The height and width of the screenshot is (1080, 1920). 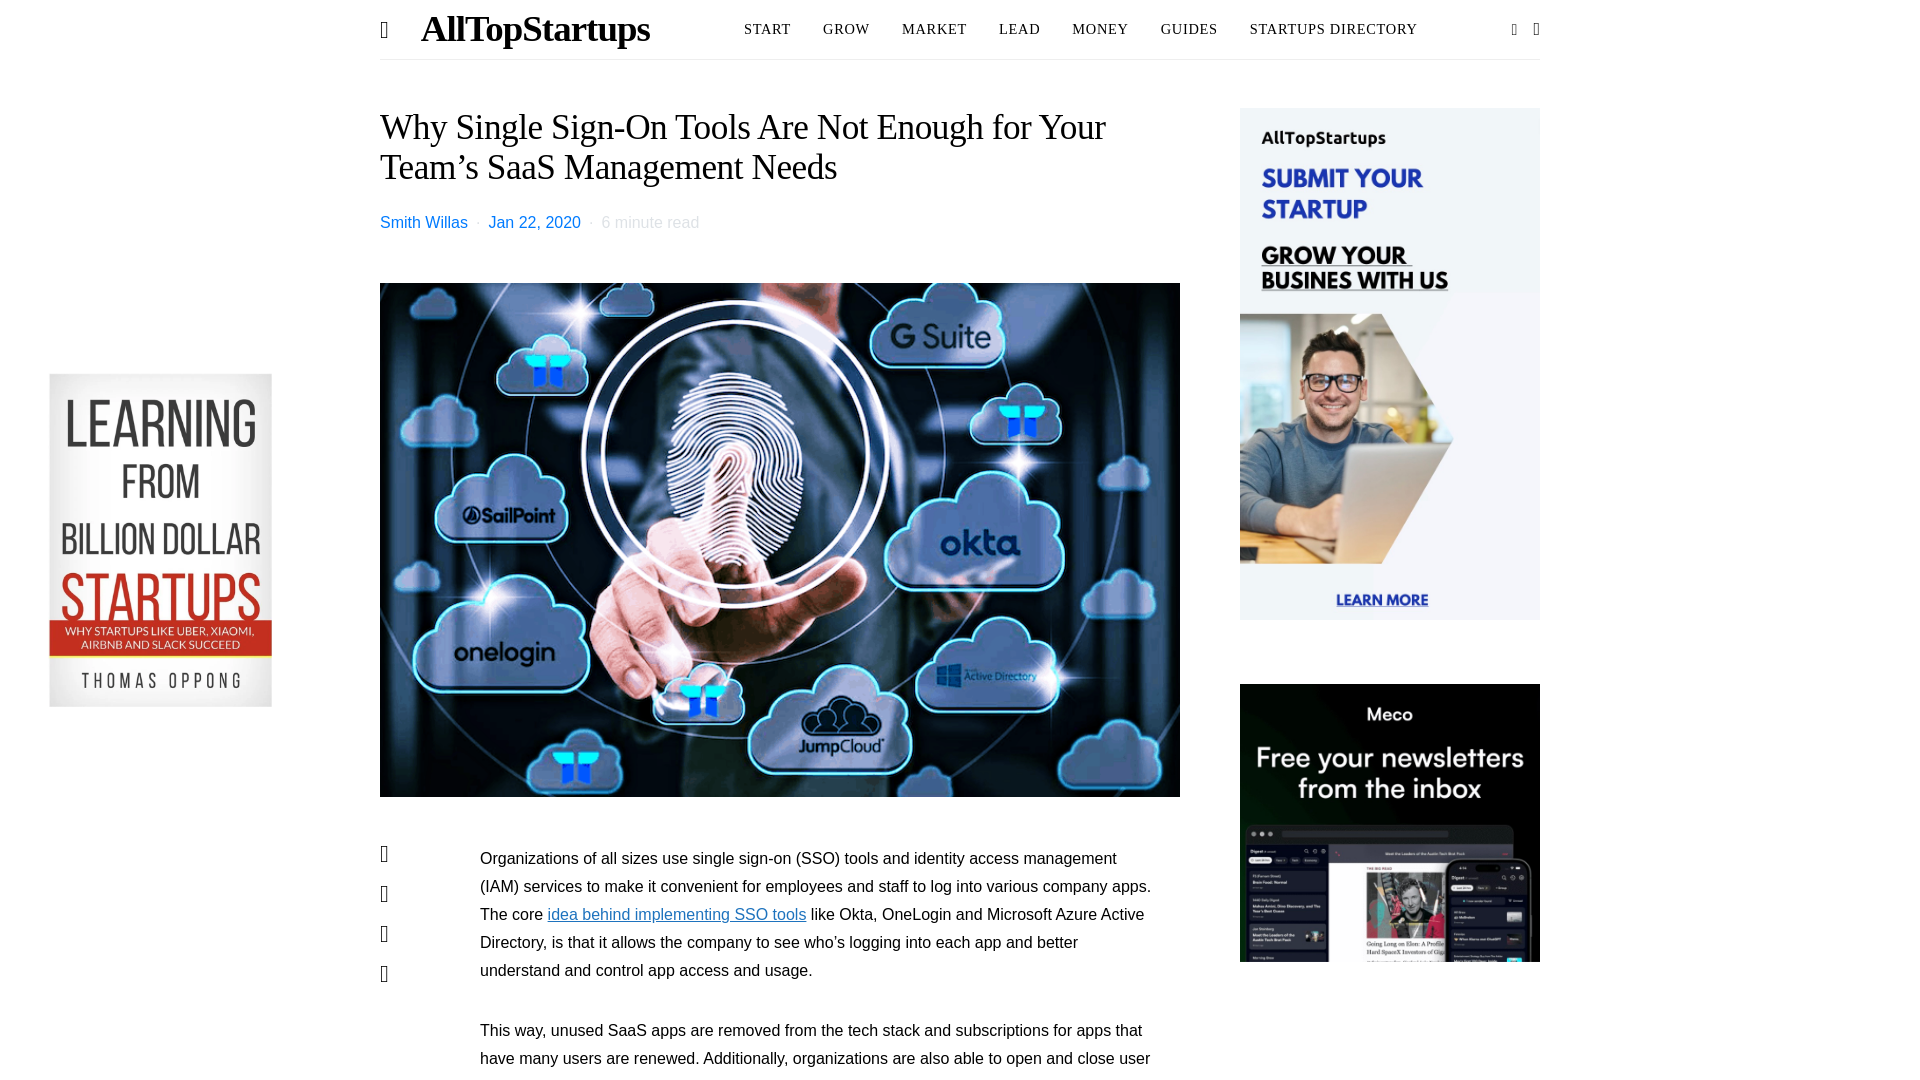 I want to click on GUIDES, so click(x=1189, y=30).